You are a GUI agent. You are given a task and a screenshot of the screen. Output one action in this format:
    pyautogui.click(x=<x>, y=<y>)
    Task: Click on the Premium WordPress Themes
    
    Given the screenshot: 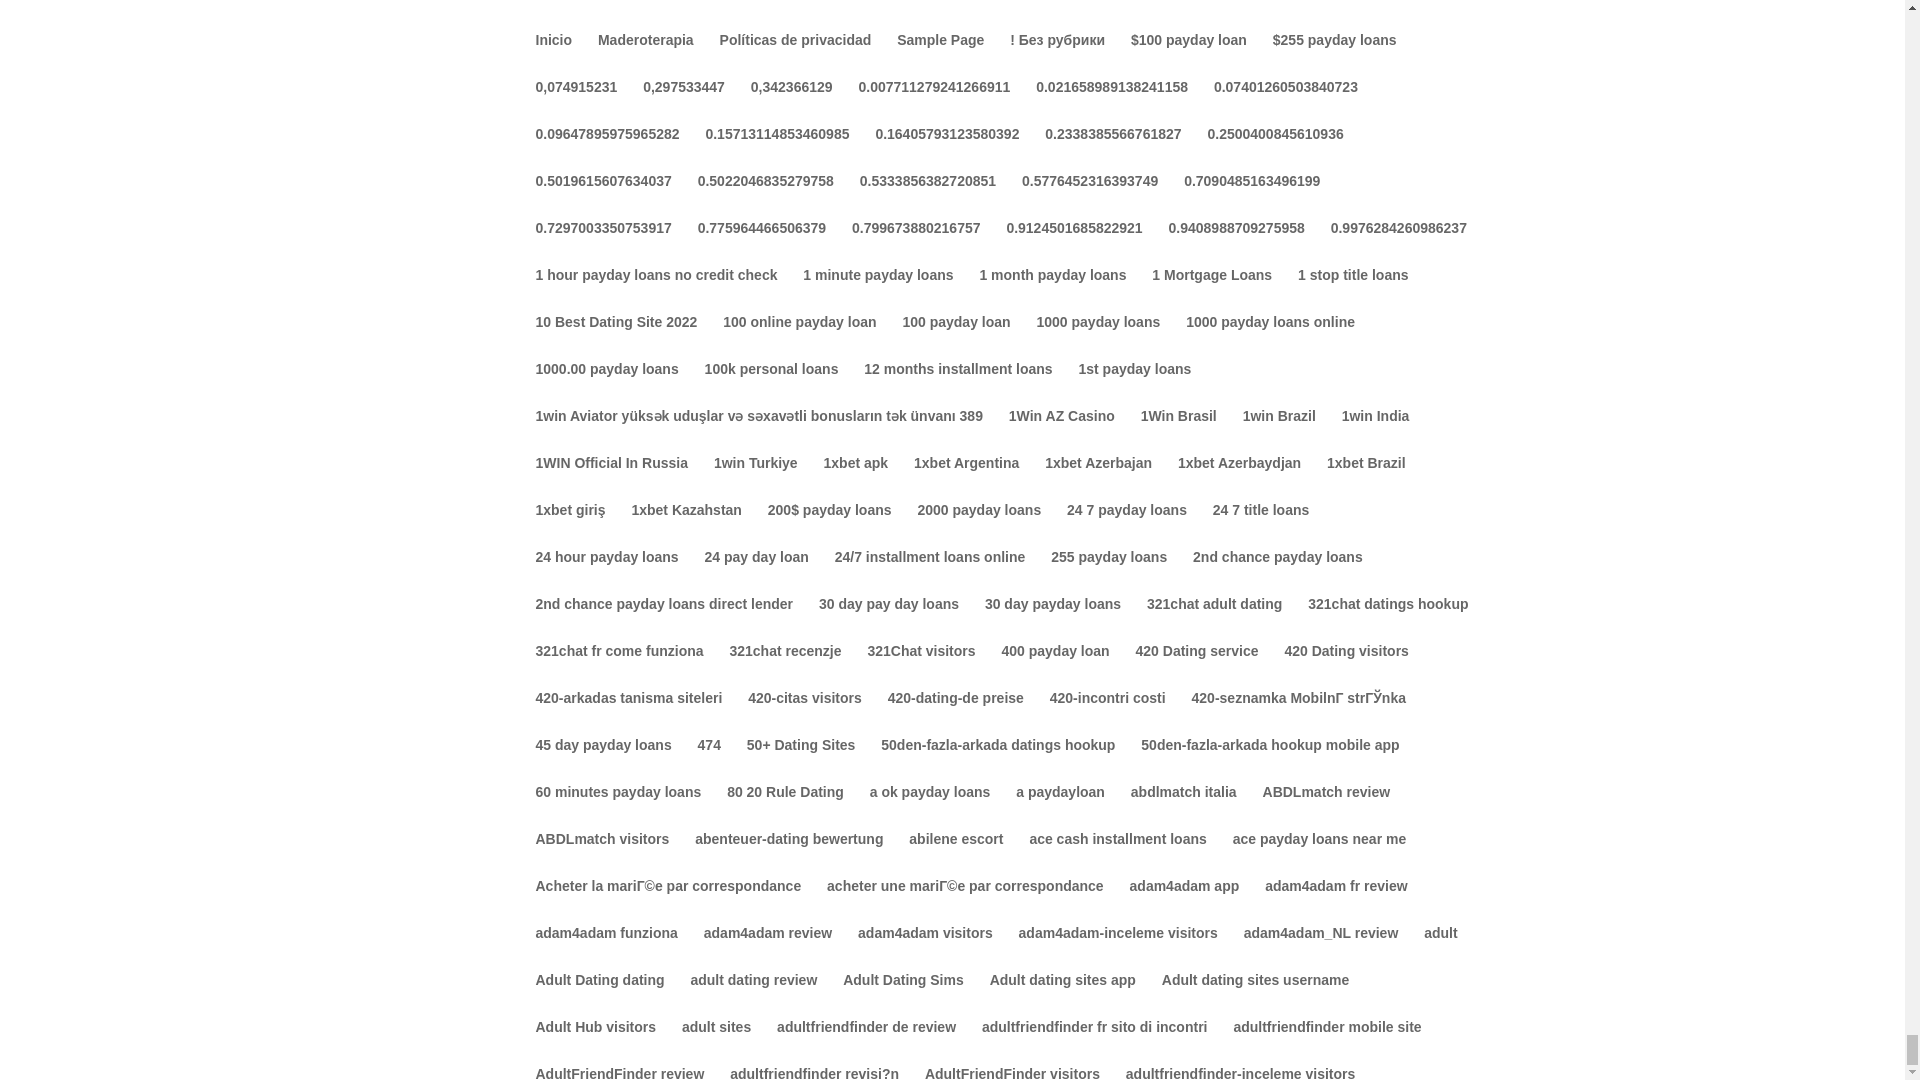 What is the action you would take?
    pyautogui.click(x=552, y=1052)
    